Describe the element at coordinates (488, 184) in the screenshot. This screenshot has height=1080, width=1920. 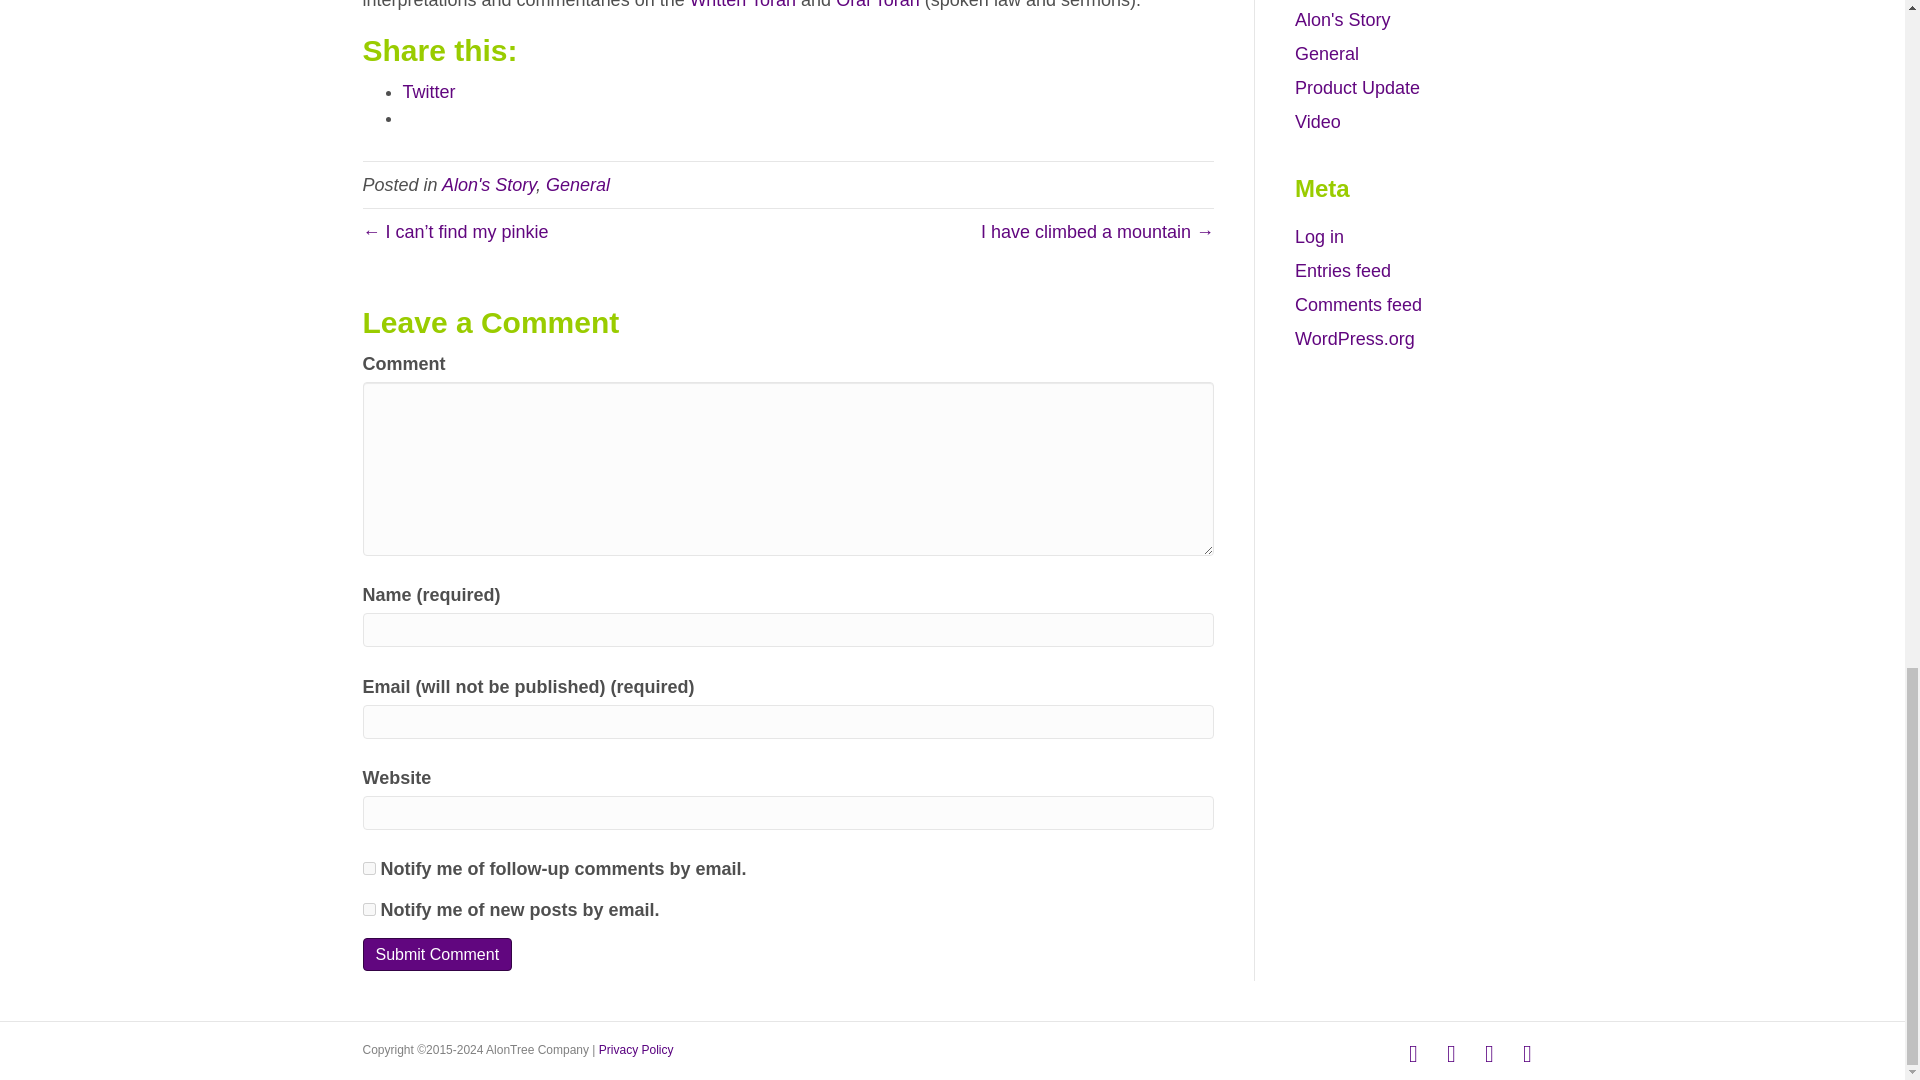
I see `Alon's Story` at that location.